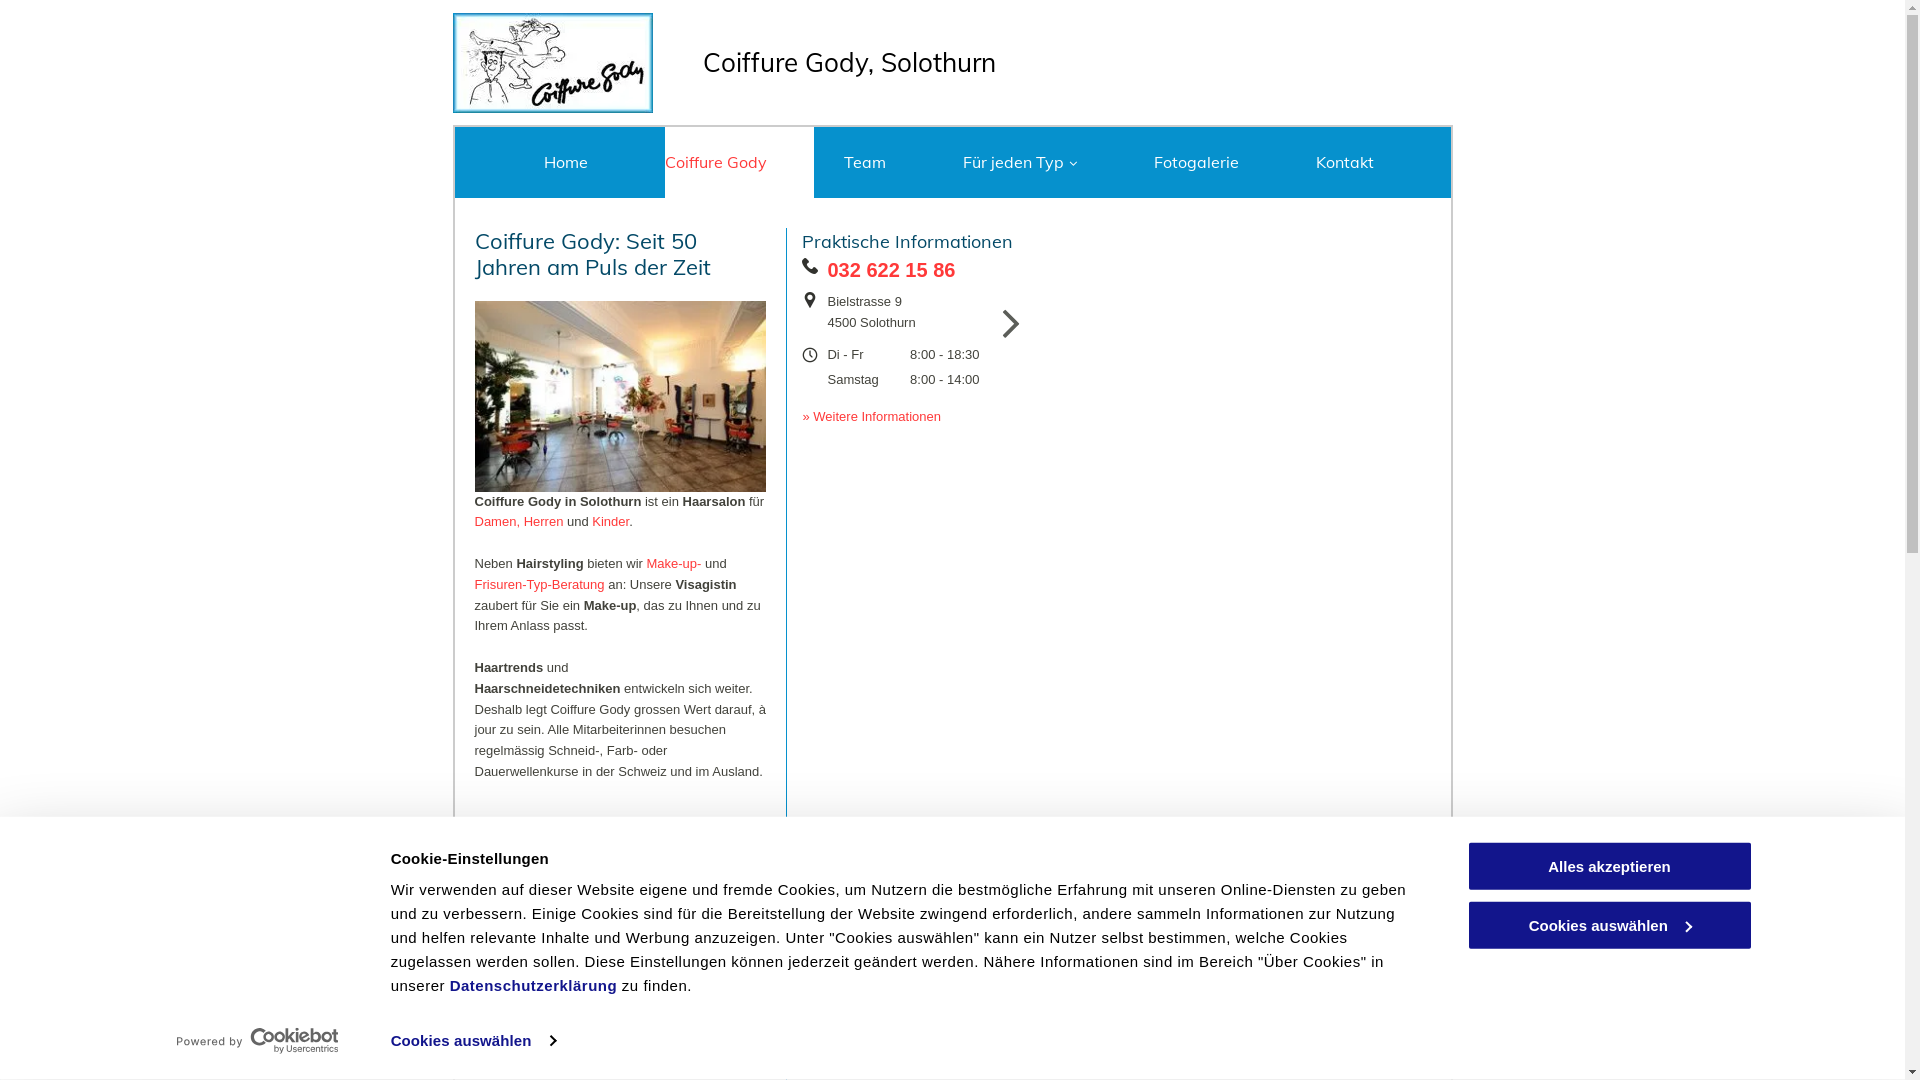 Image resolution: width=1920 pixels, height=1080 pixels. I want to click on Damen, Herren, so click(518, 522).